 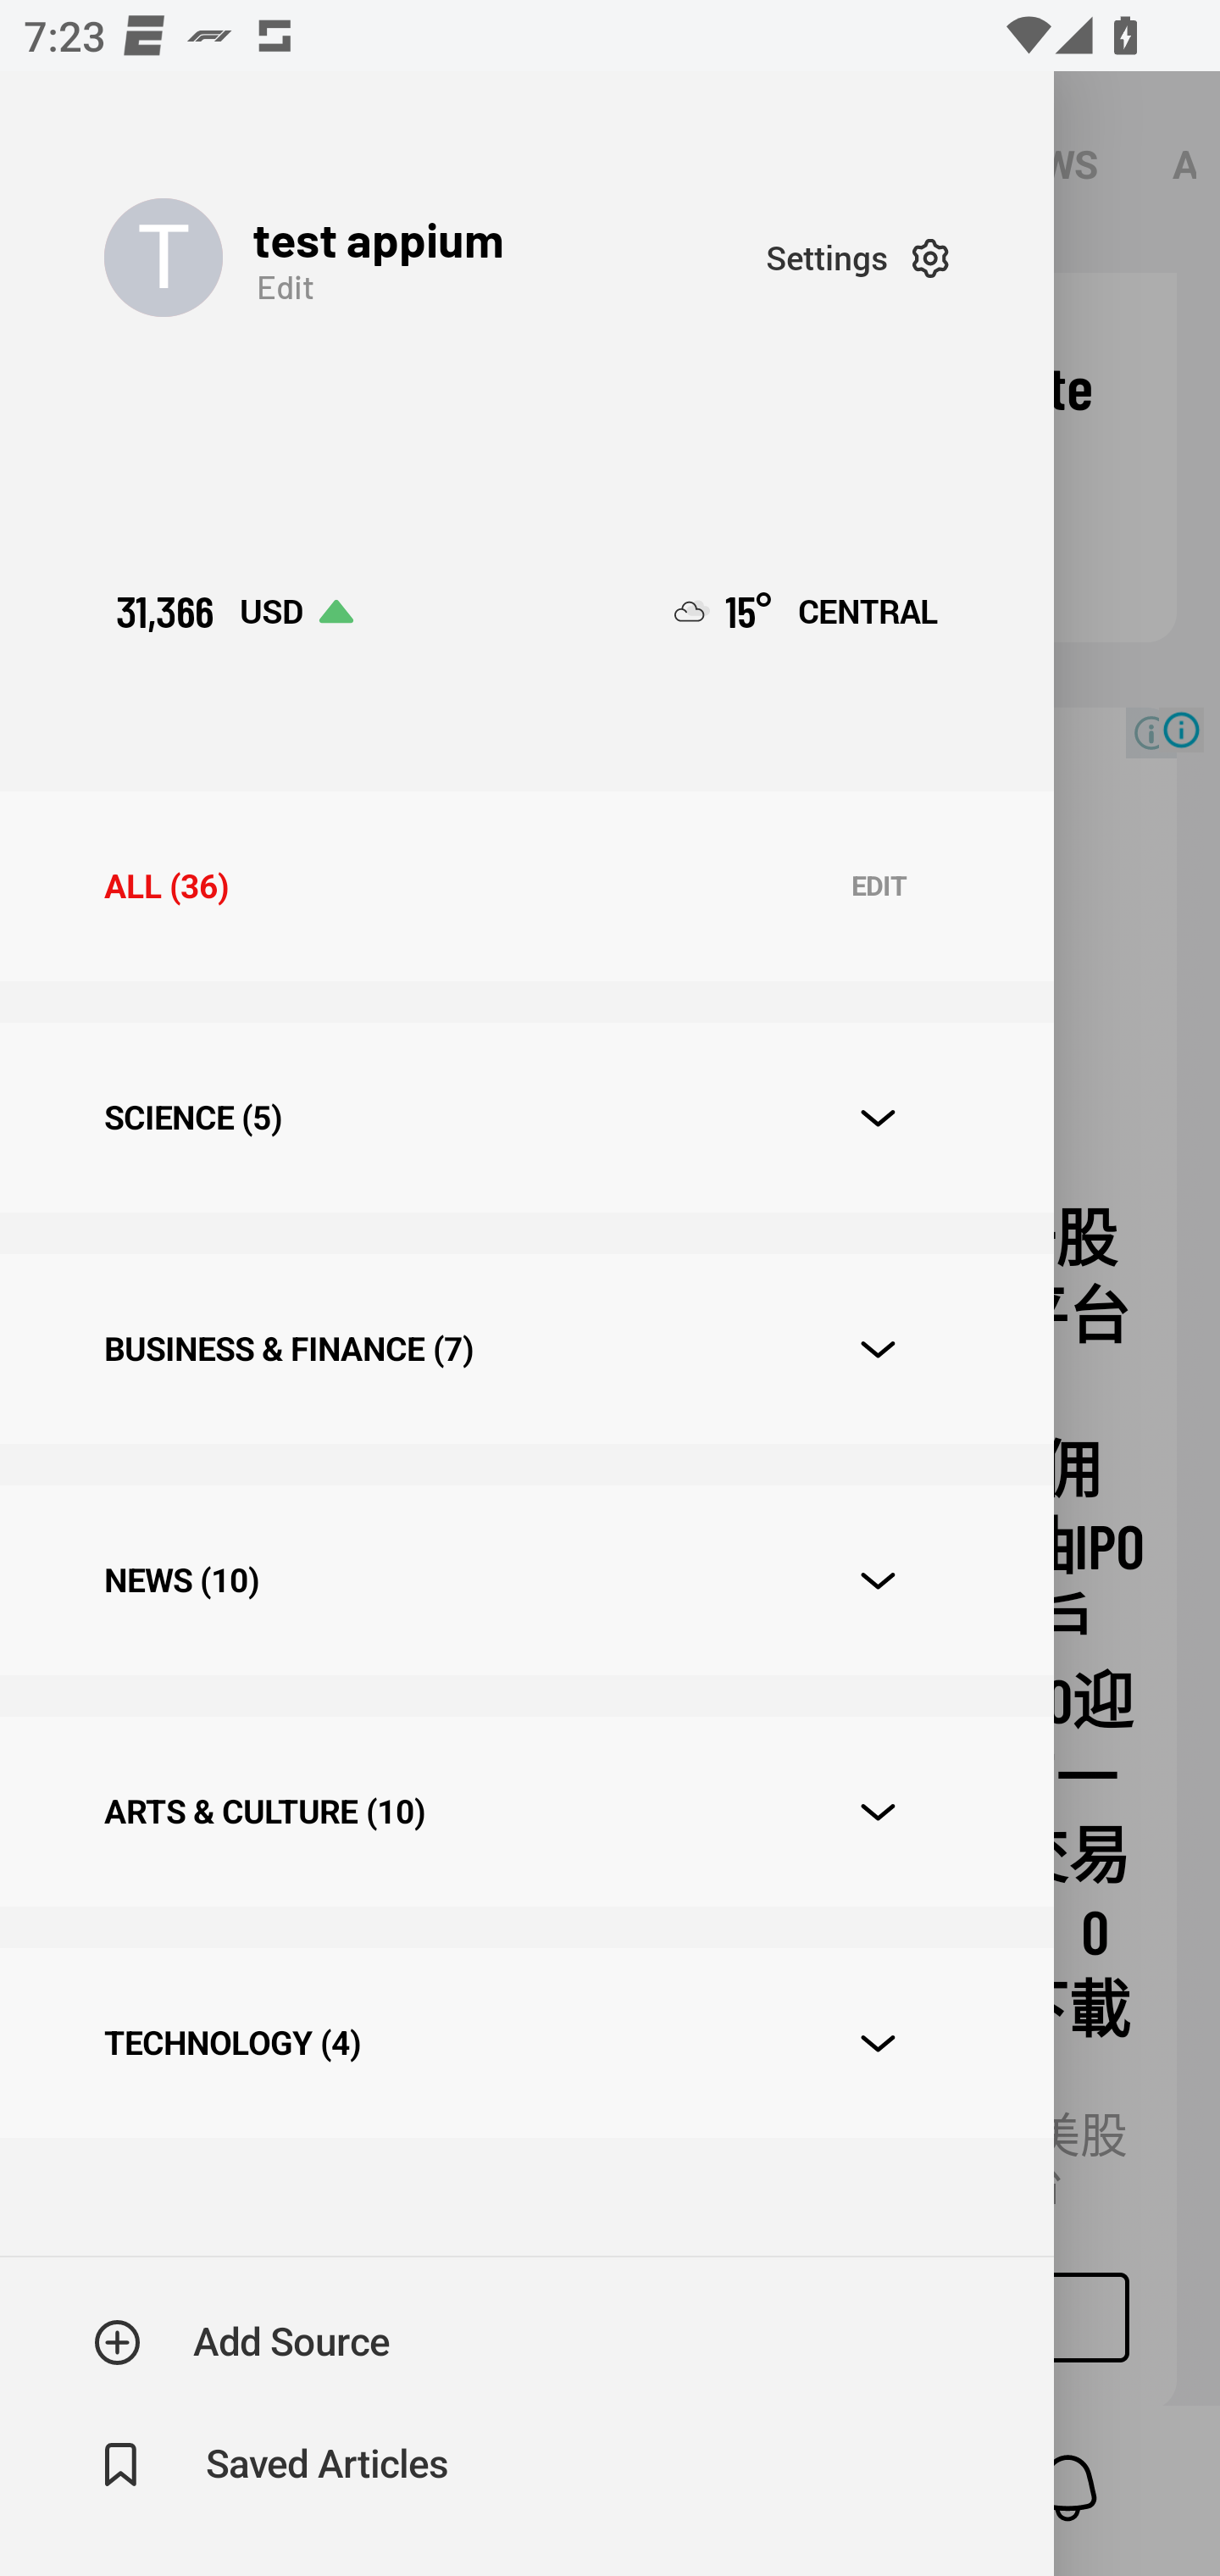 What do you see at coordinates (878, 1119) in the screenshot?
I see `Expand Button` at bounding box center [878, 1119].